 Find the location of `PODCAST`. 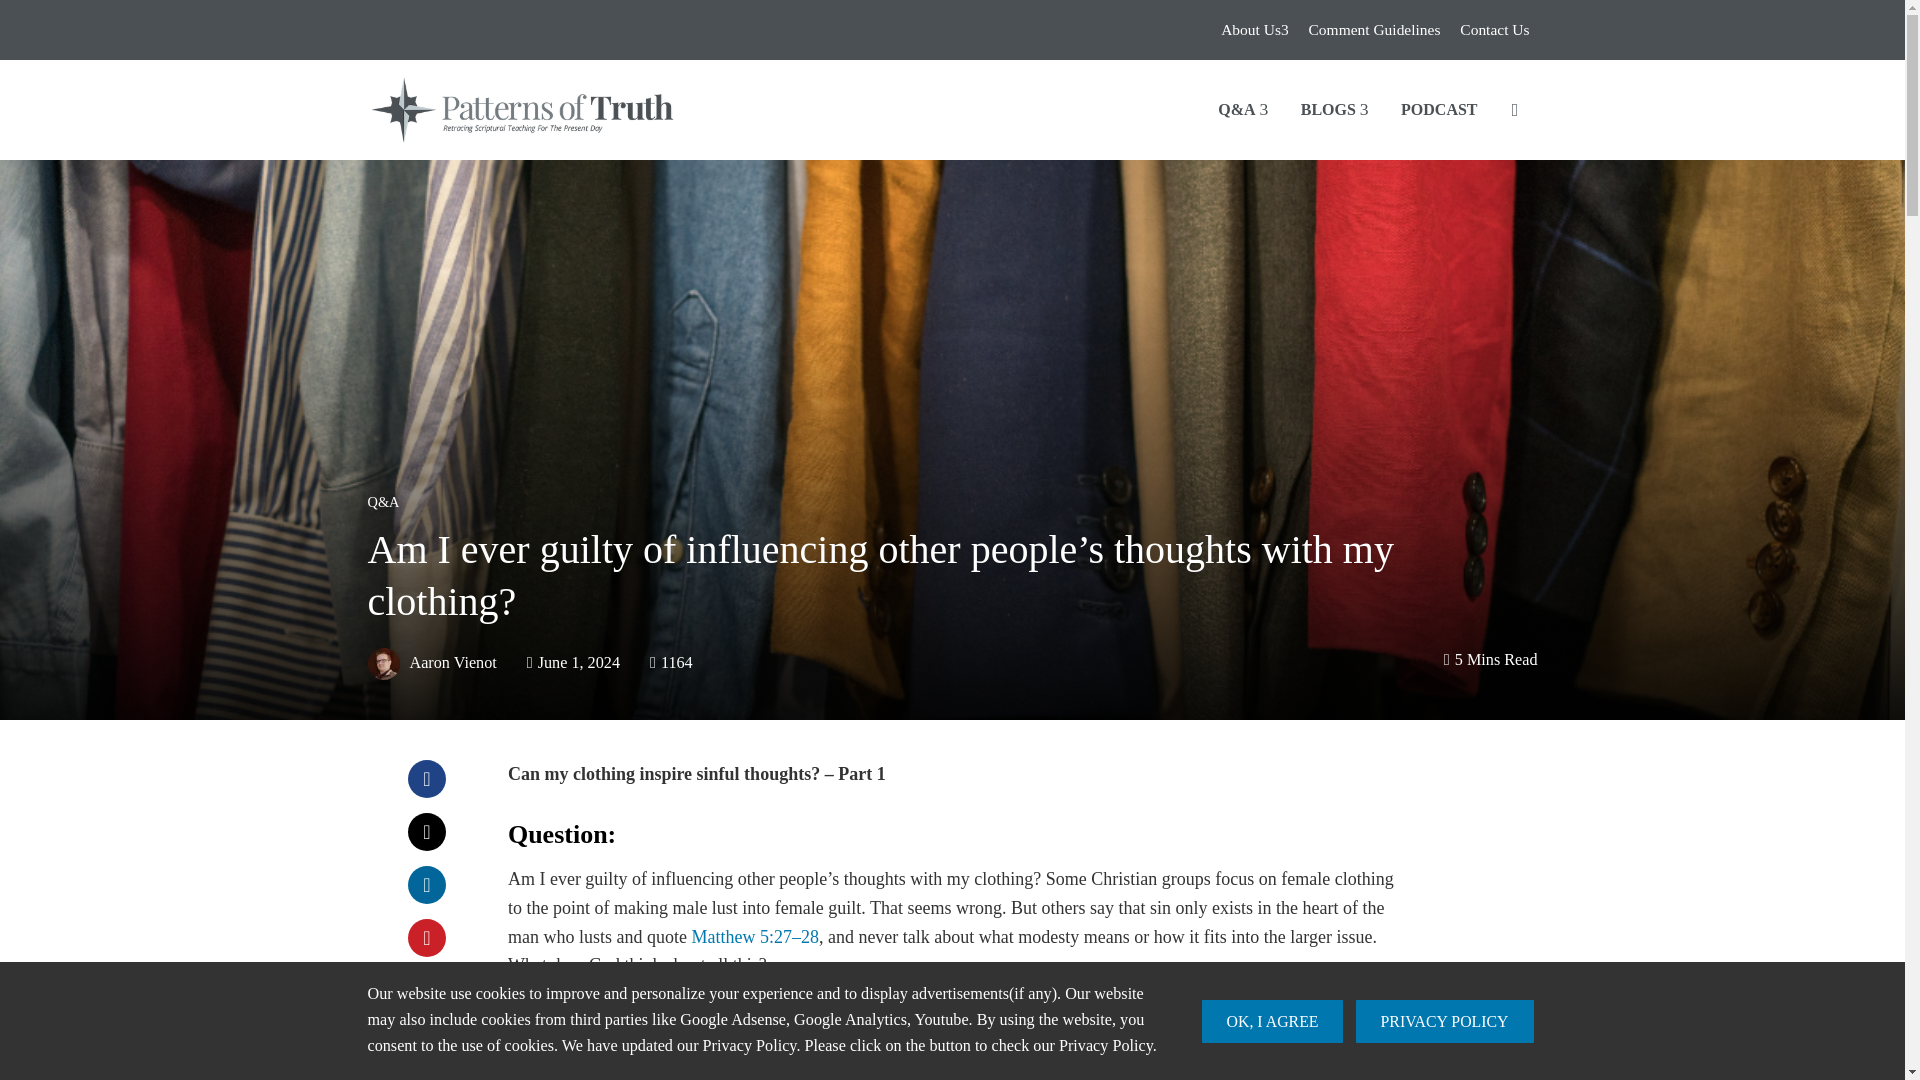

PODCAST is located at coordinates (1436, 110).